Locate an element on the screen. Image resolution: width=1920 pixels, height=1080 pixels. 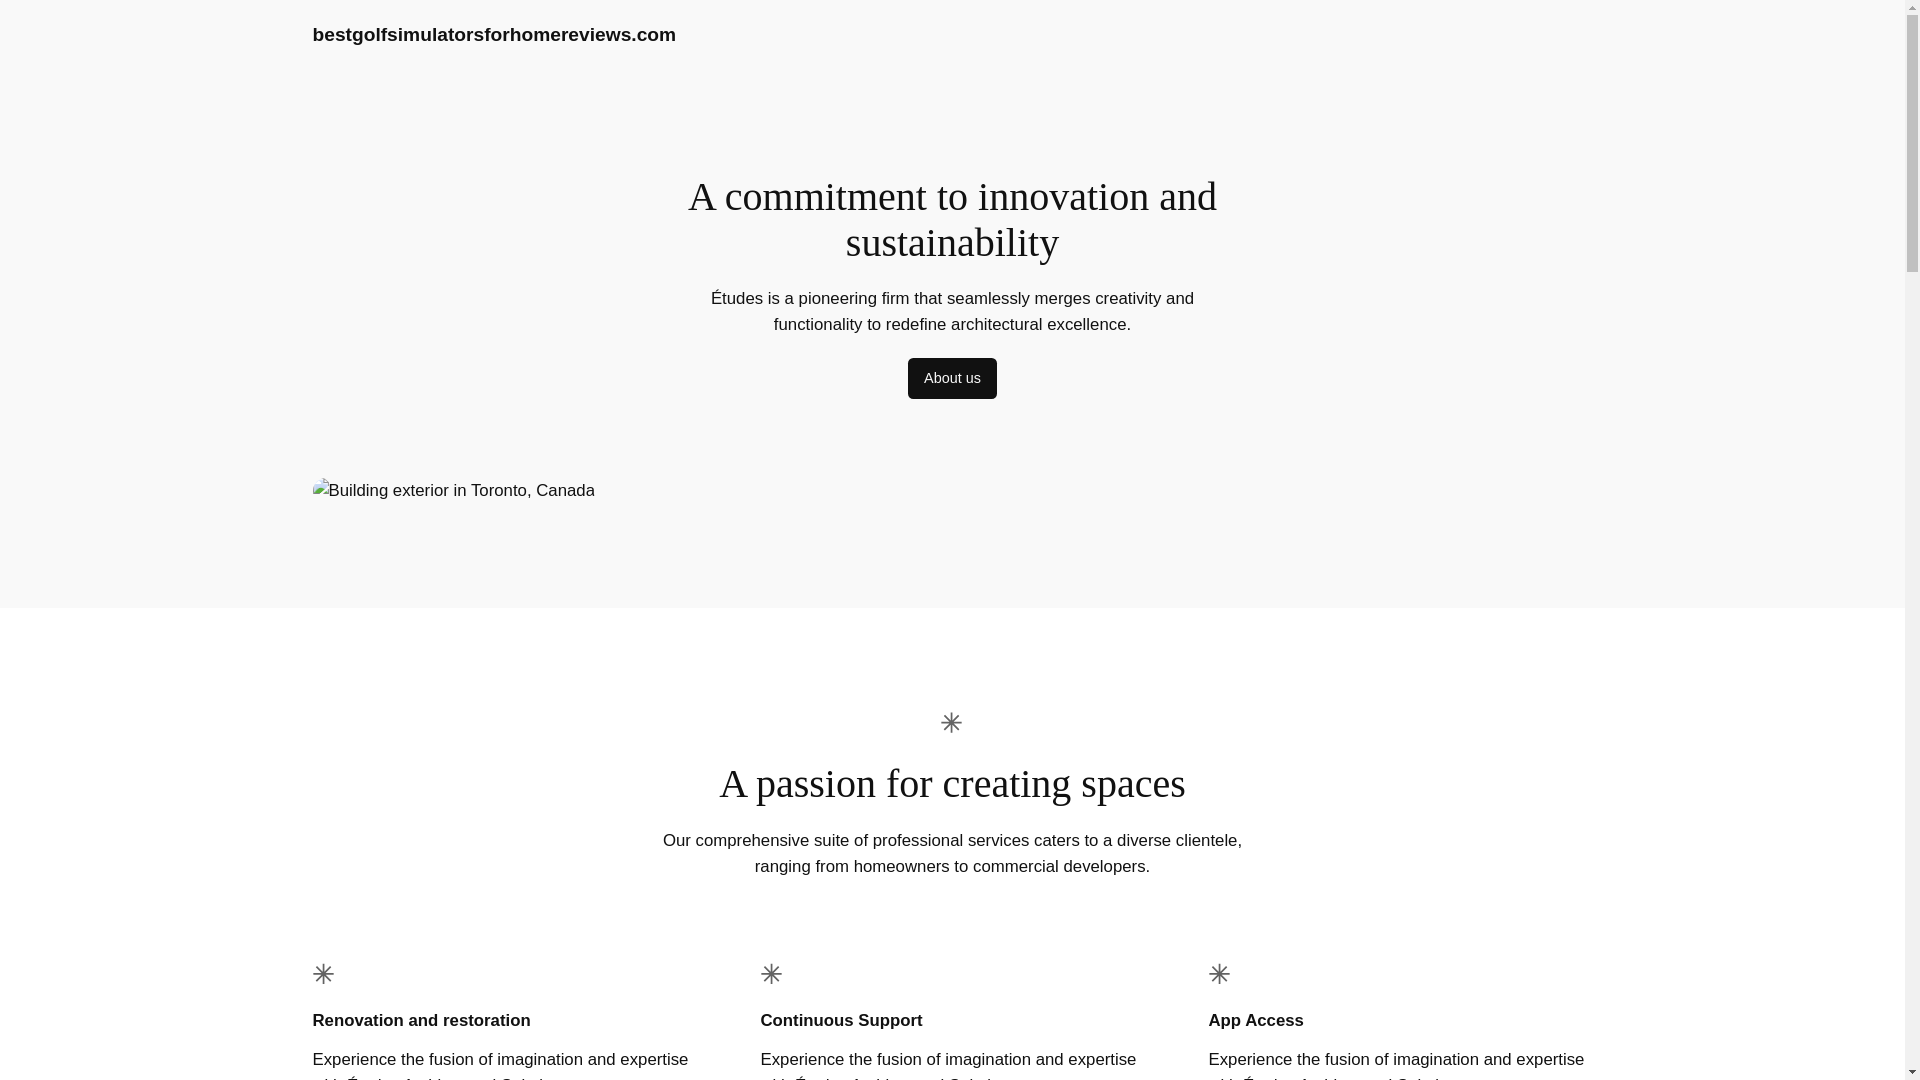
bestgolfsimulatorsforhomereviews.com is located at coordinates (493, 34).